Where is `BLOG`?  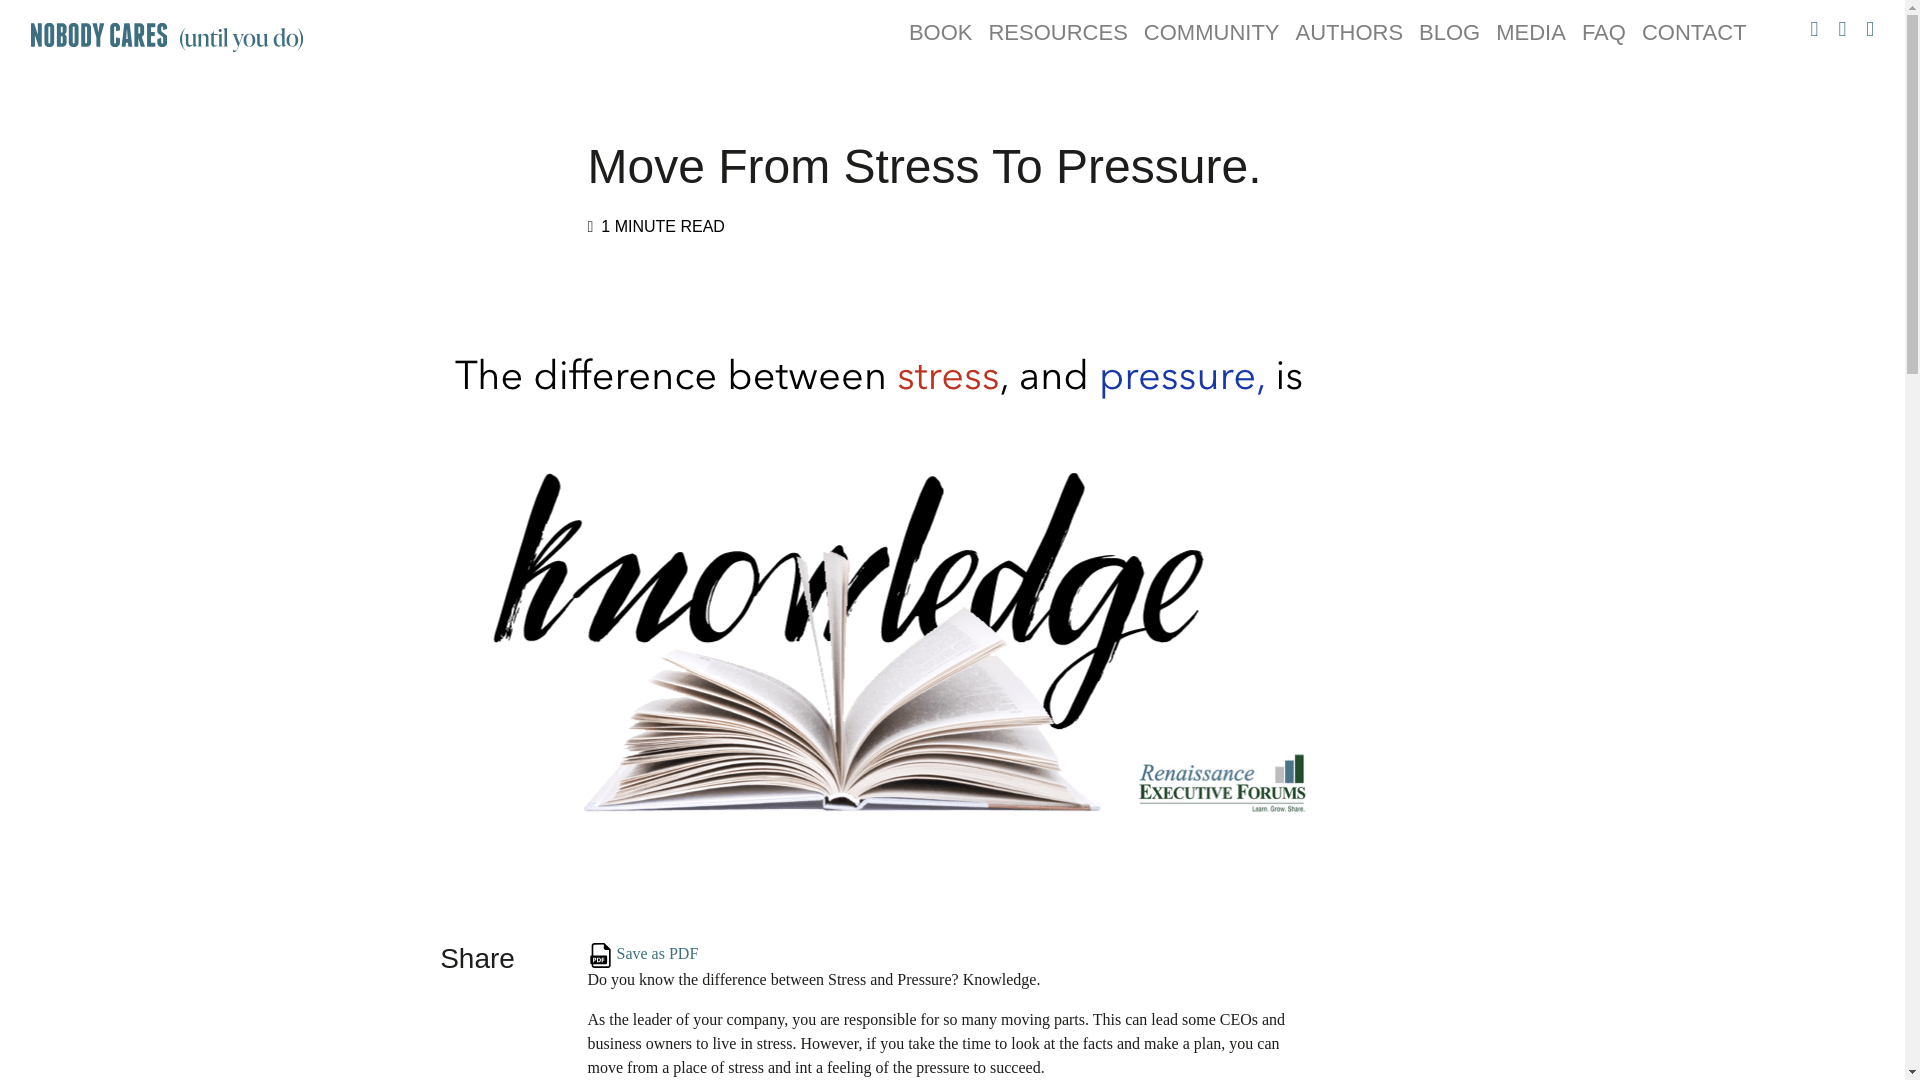
BLOG is located at coordinates (1450, 32).